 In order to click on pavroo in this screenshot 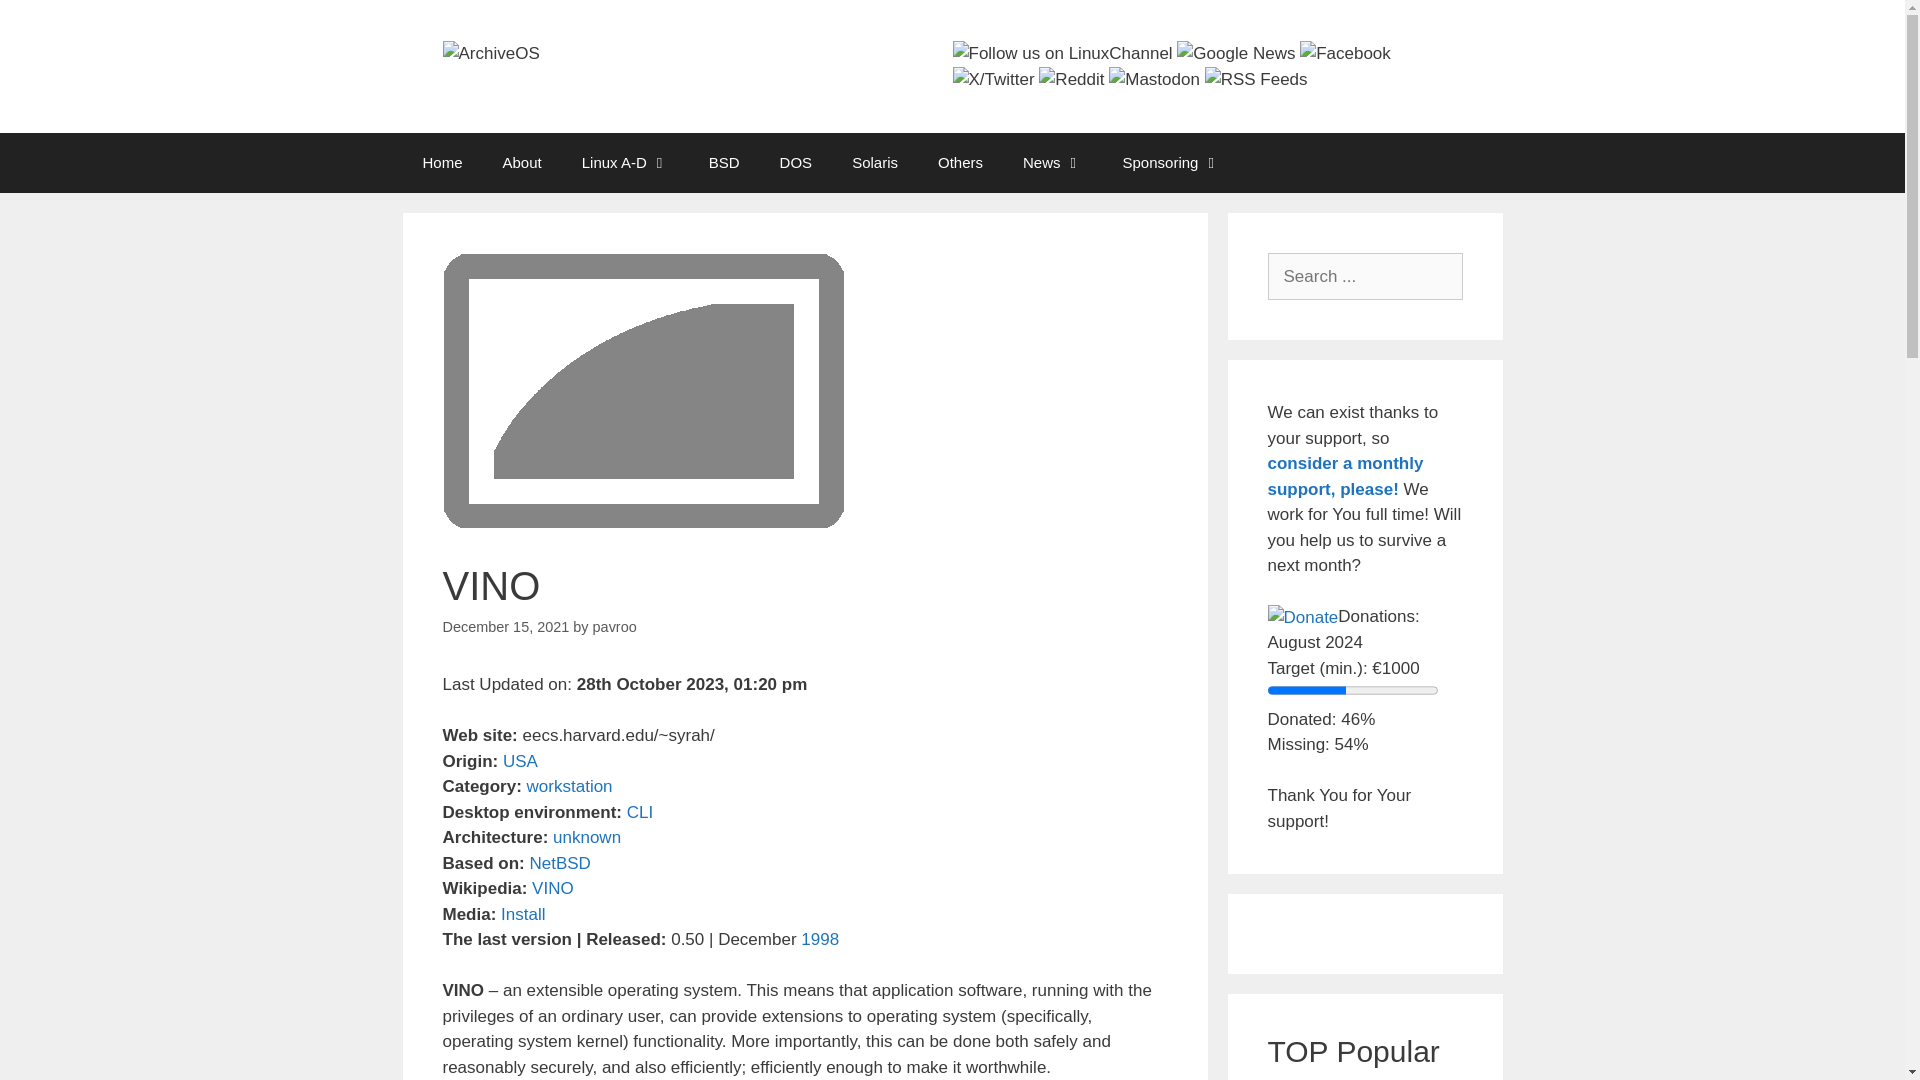, I will do `click(615, 626)`.